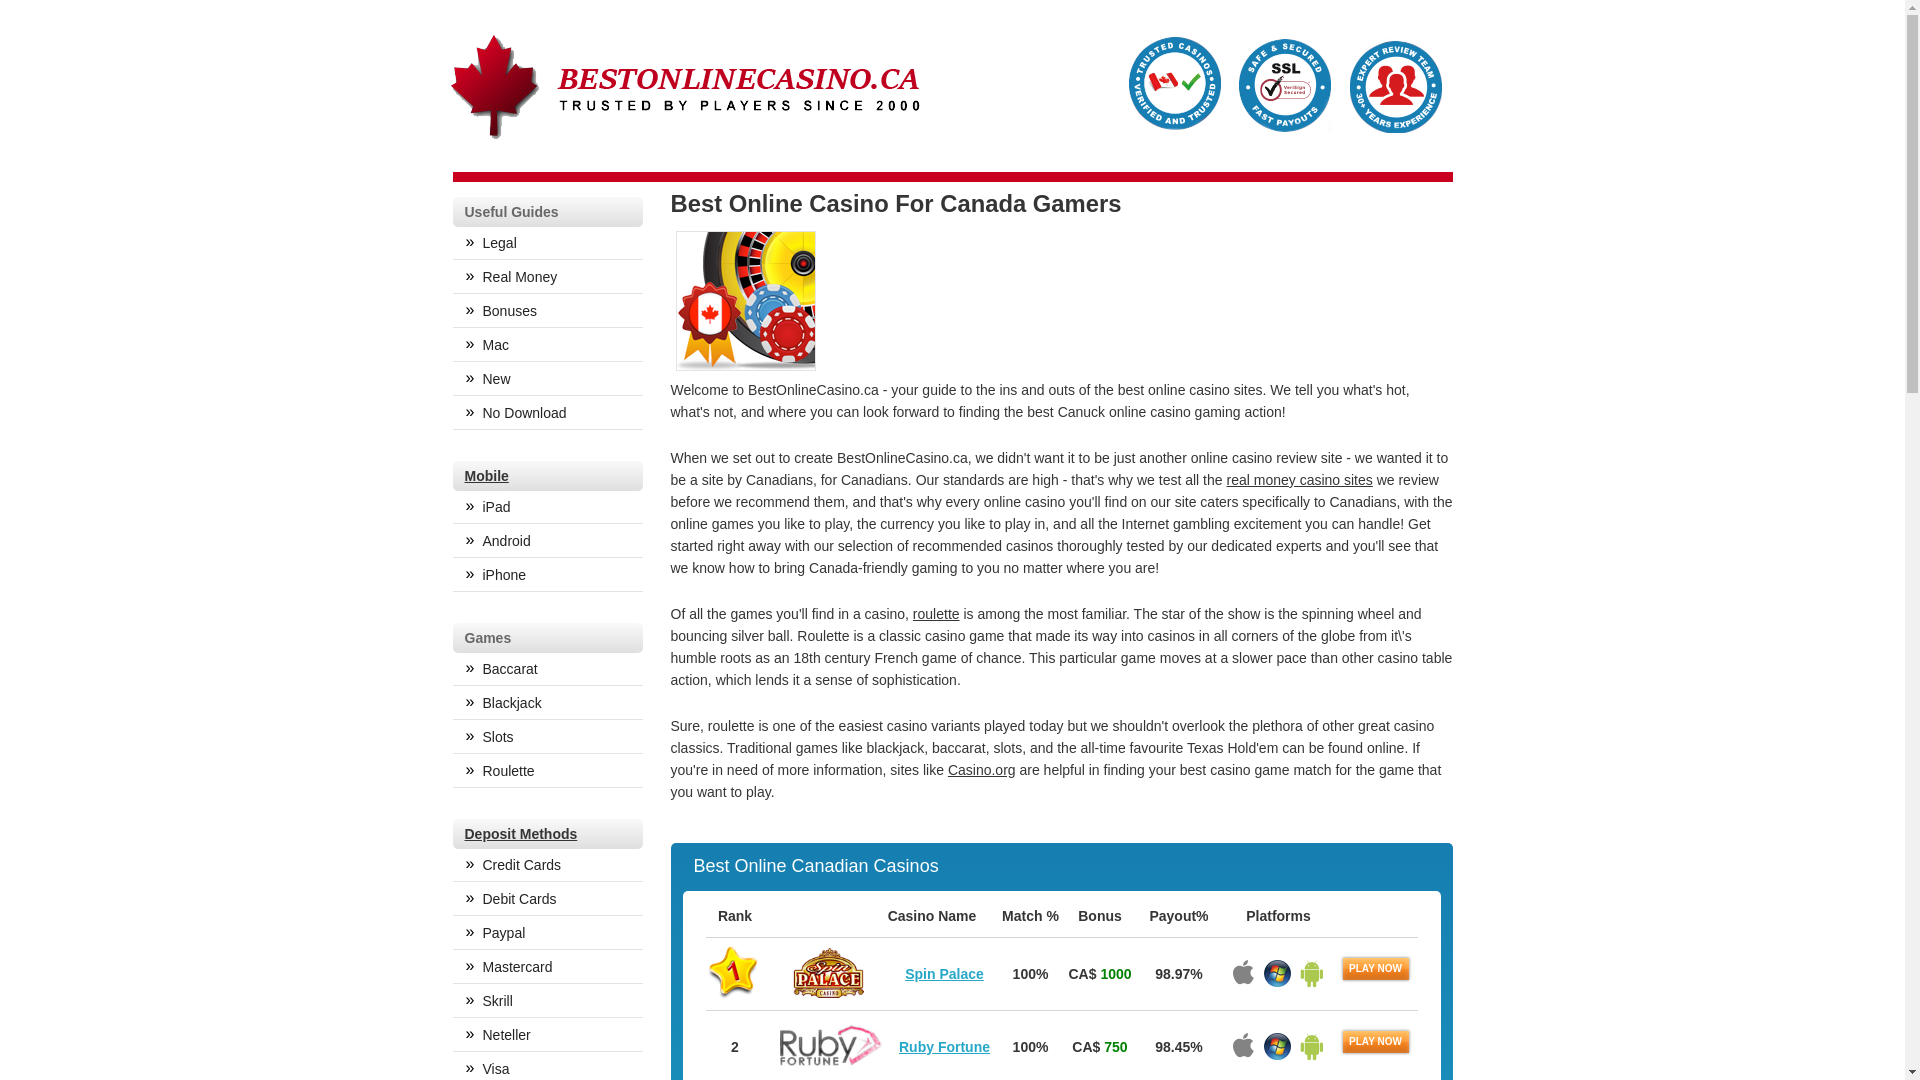  What do you see at coordinates (547, 508) in the screenshot?
I see `iPad` at bounding box center [547, 508].